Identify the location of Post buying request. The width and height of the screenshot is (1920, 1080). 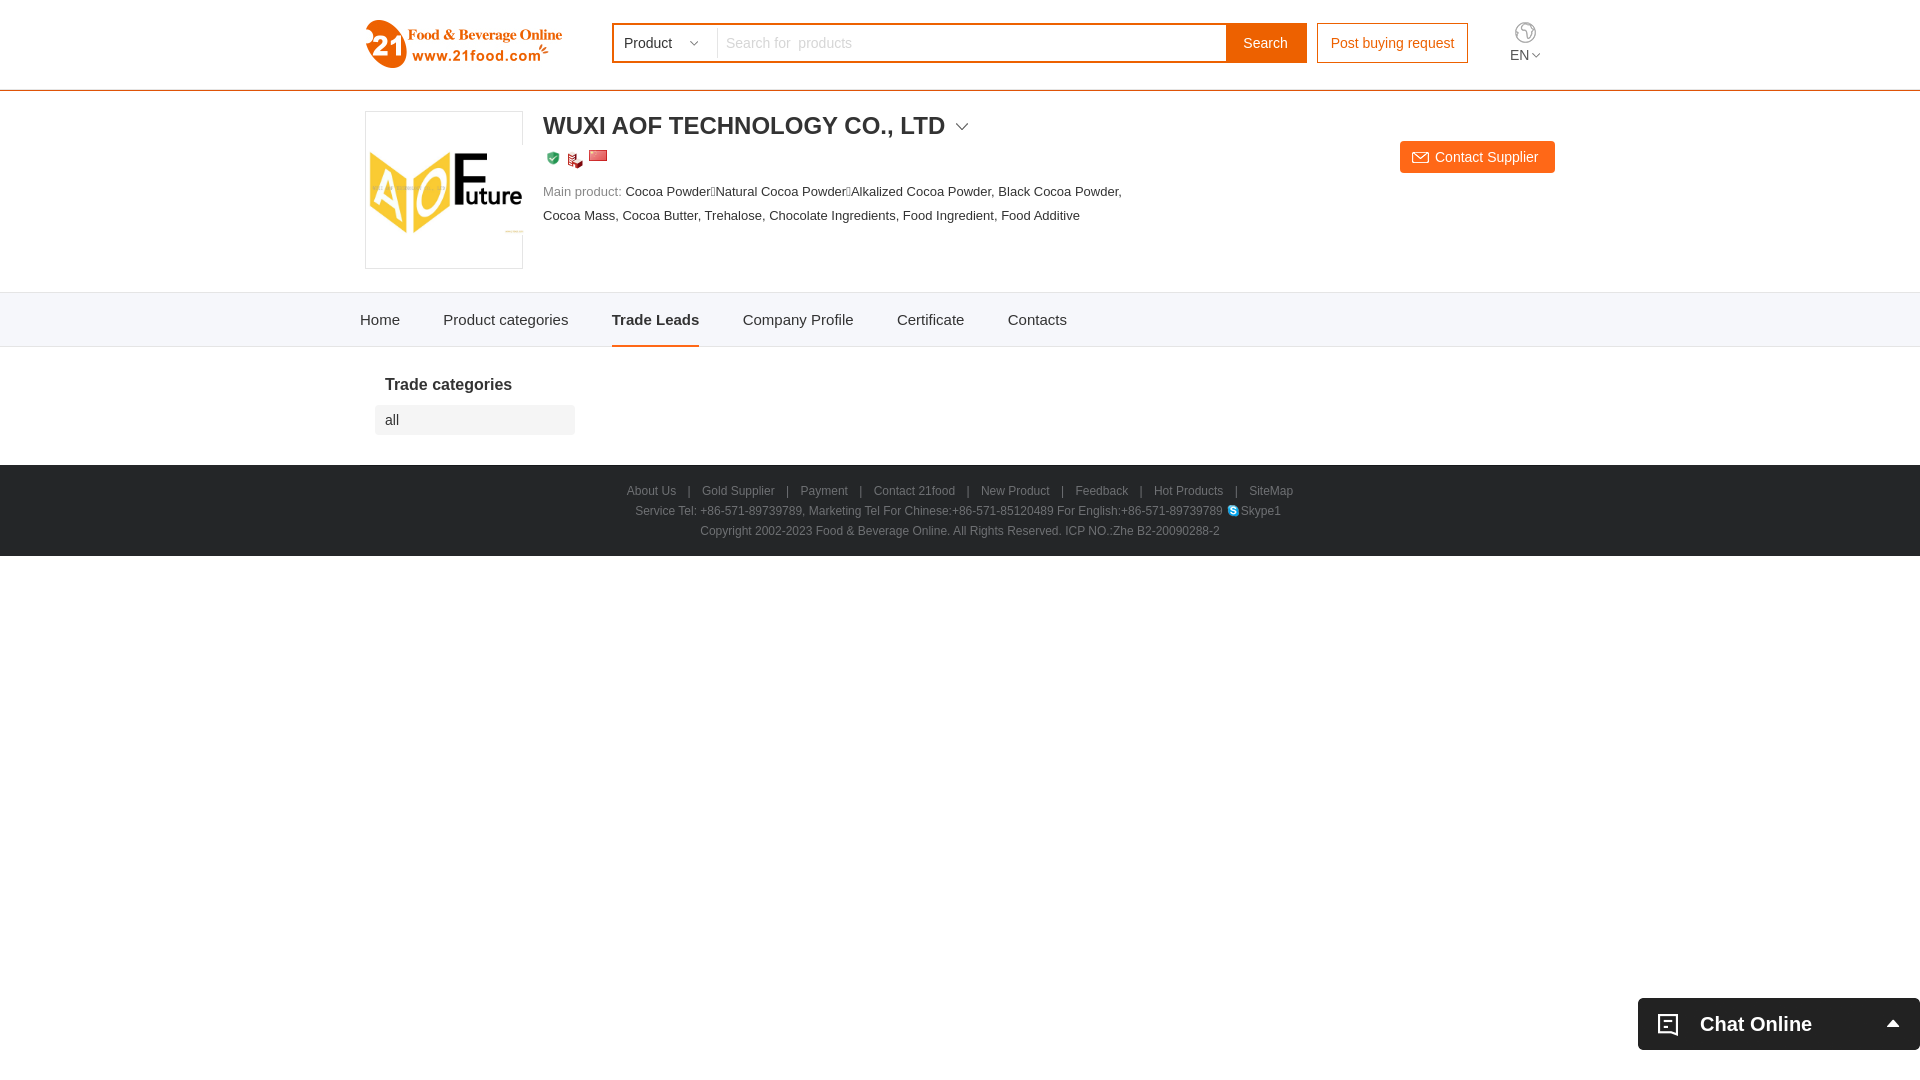
(1392, 43).